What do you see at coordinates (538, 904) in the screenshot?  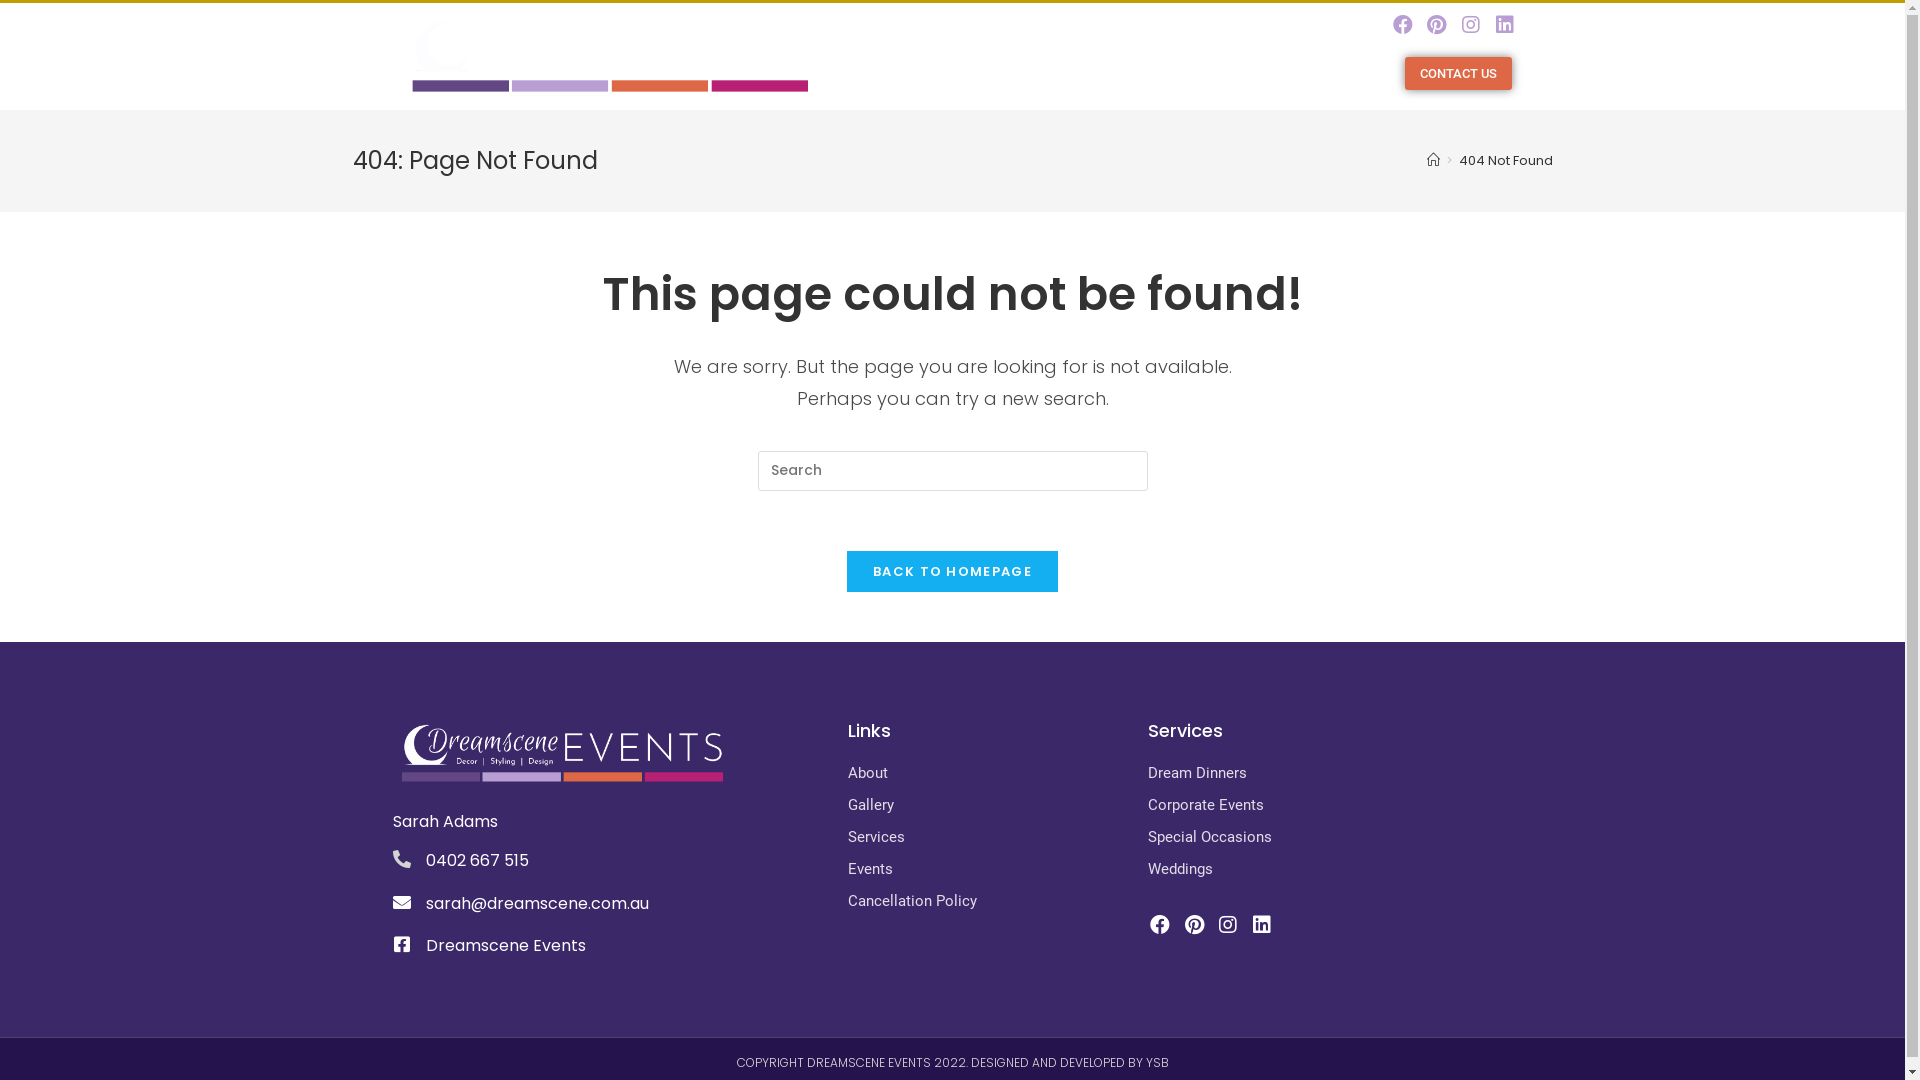 I see `sarah@dreamscene.com.au` at bounding box center [538, 904].